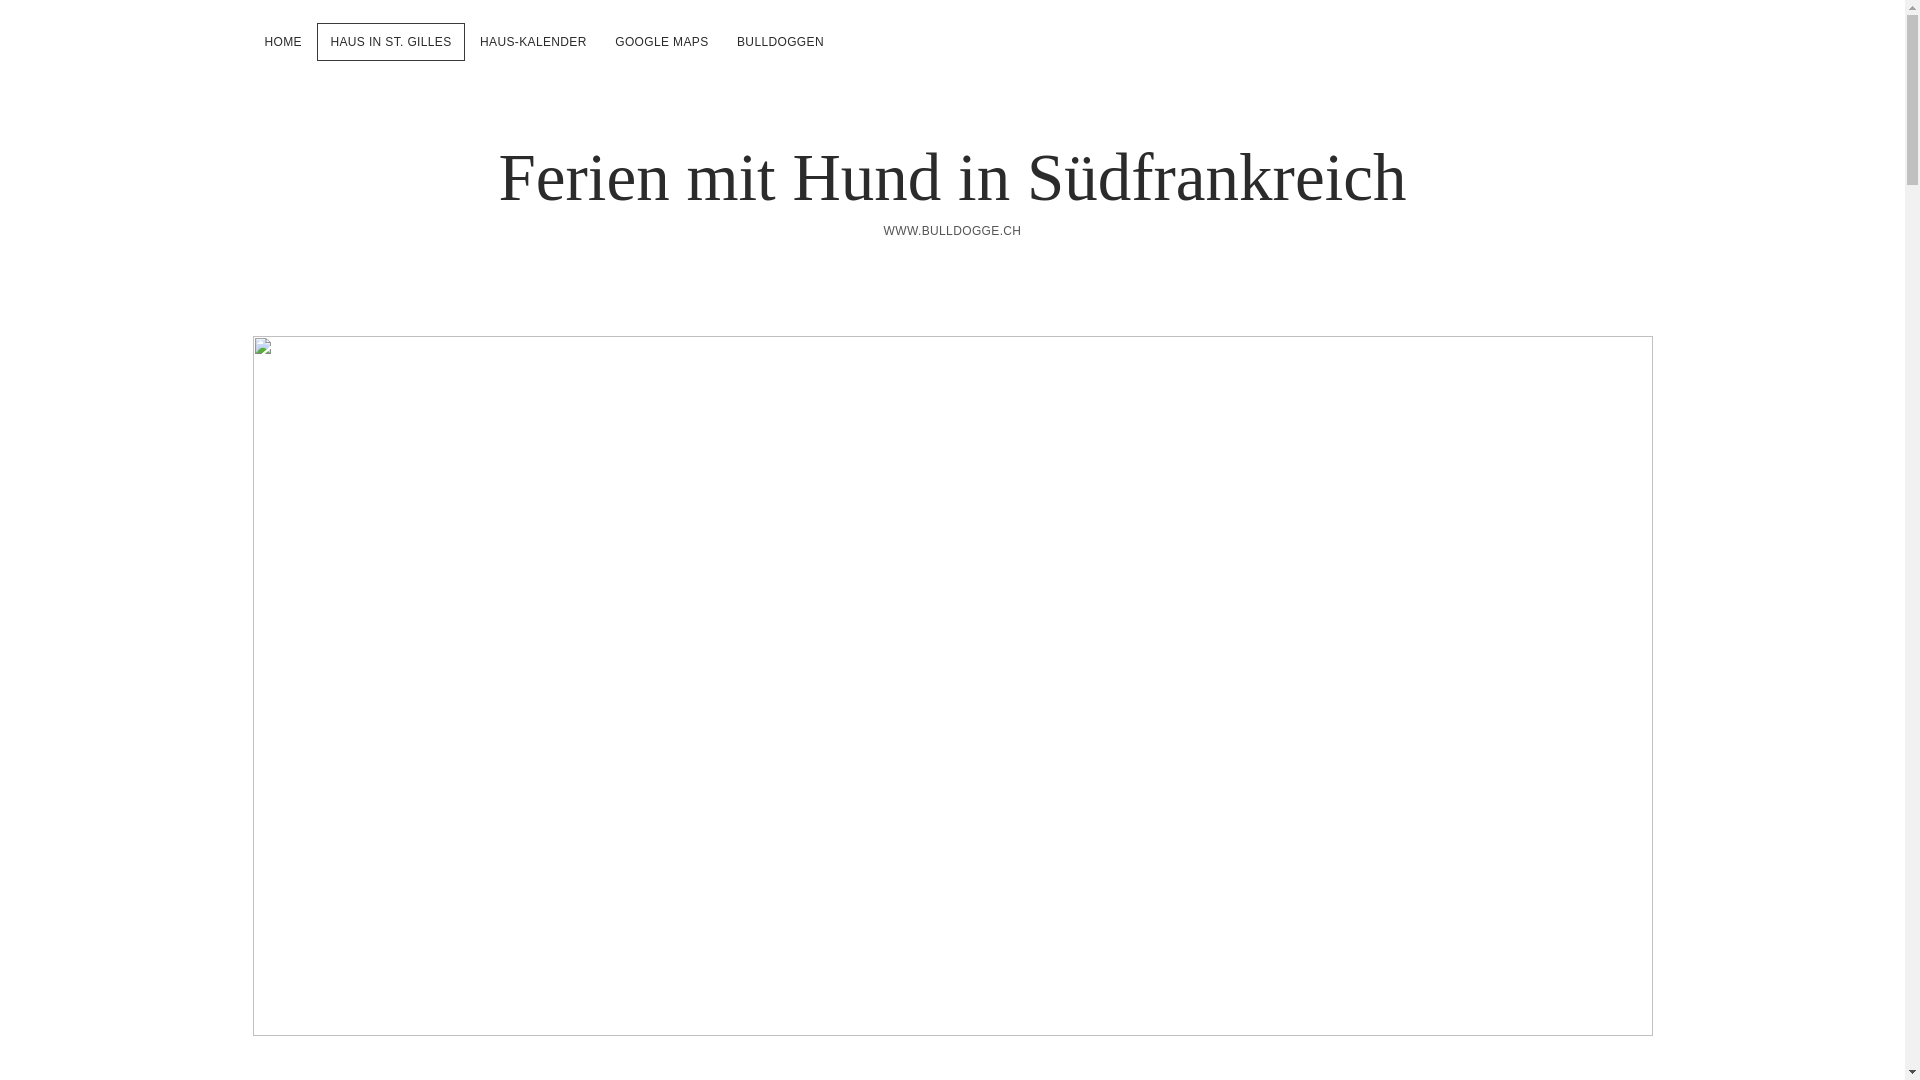 The image size is (1920, 1080). I want to click on HAUS IN ST. GILLES, so click(390, 42).